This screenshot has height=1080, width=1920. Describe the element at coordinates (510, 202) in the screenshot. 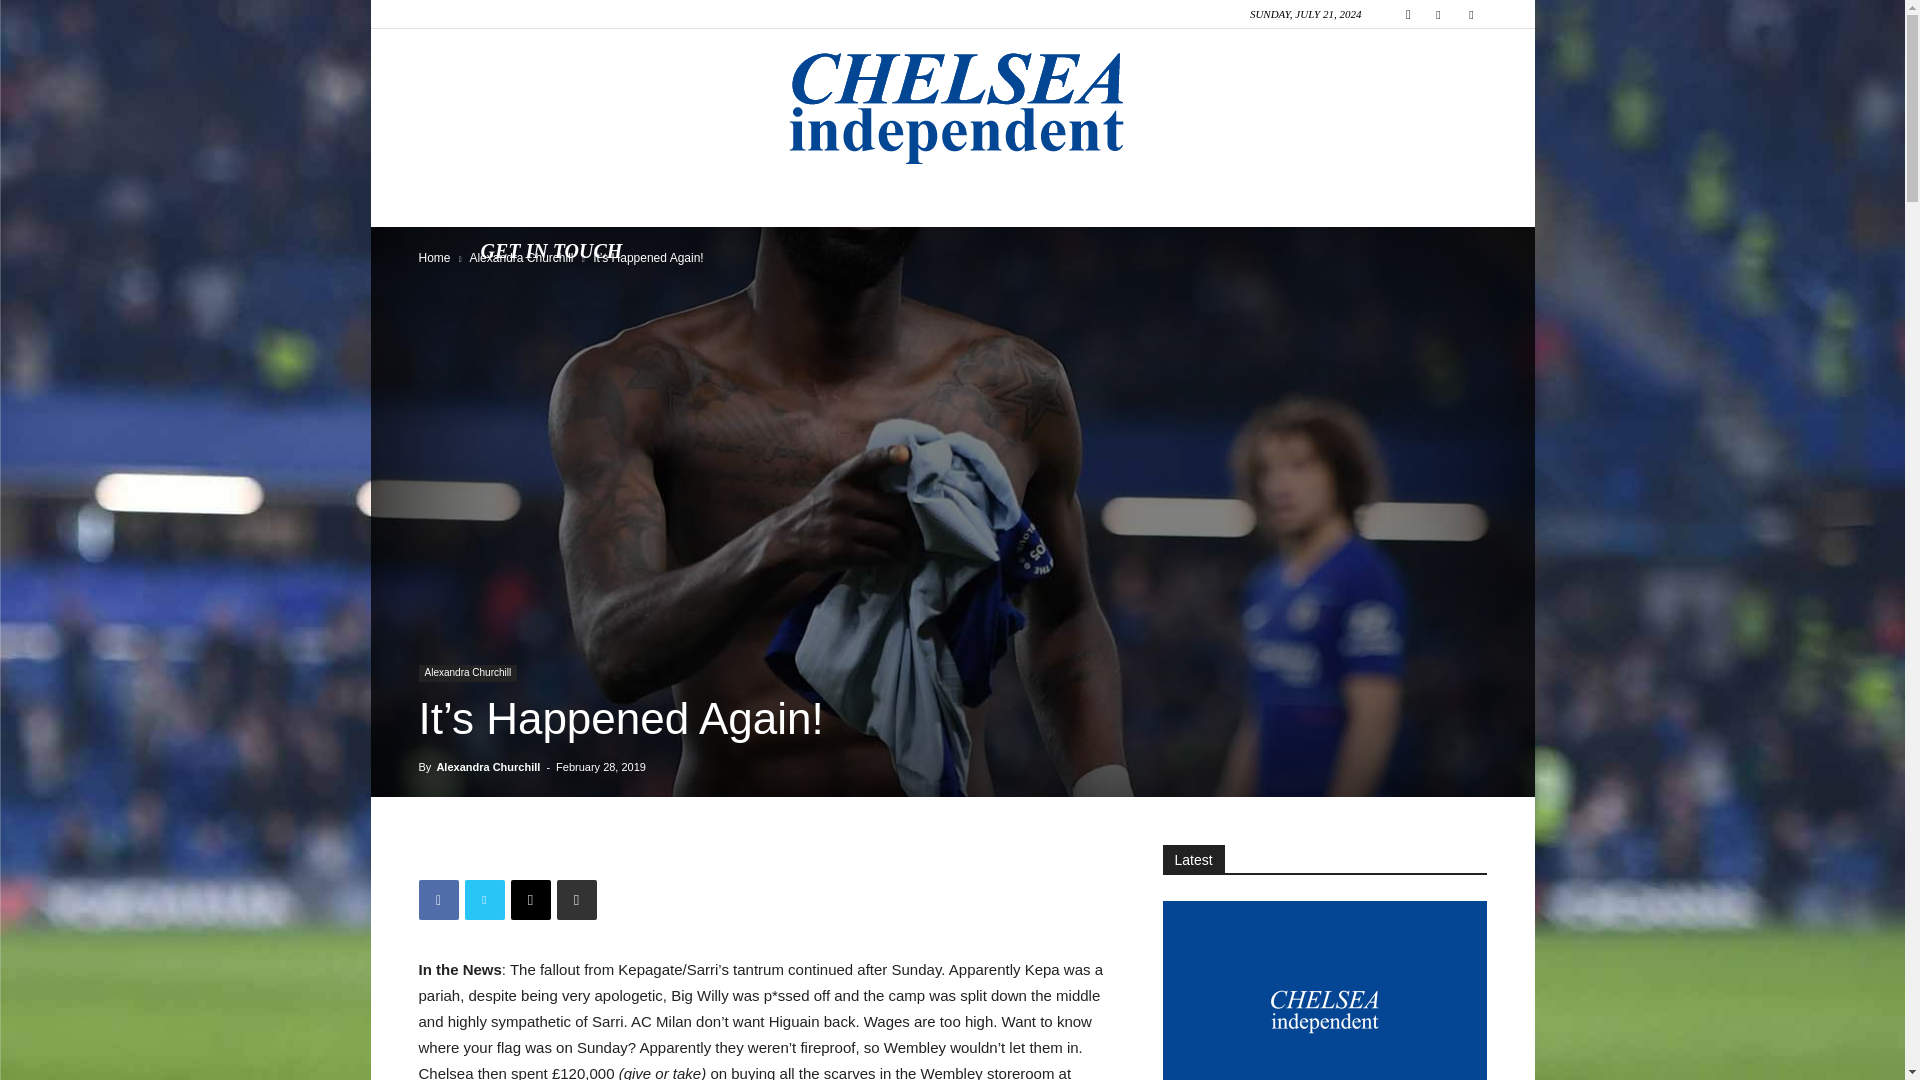

I see `HOME` at that location.